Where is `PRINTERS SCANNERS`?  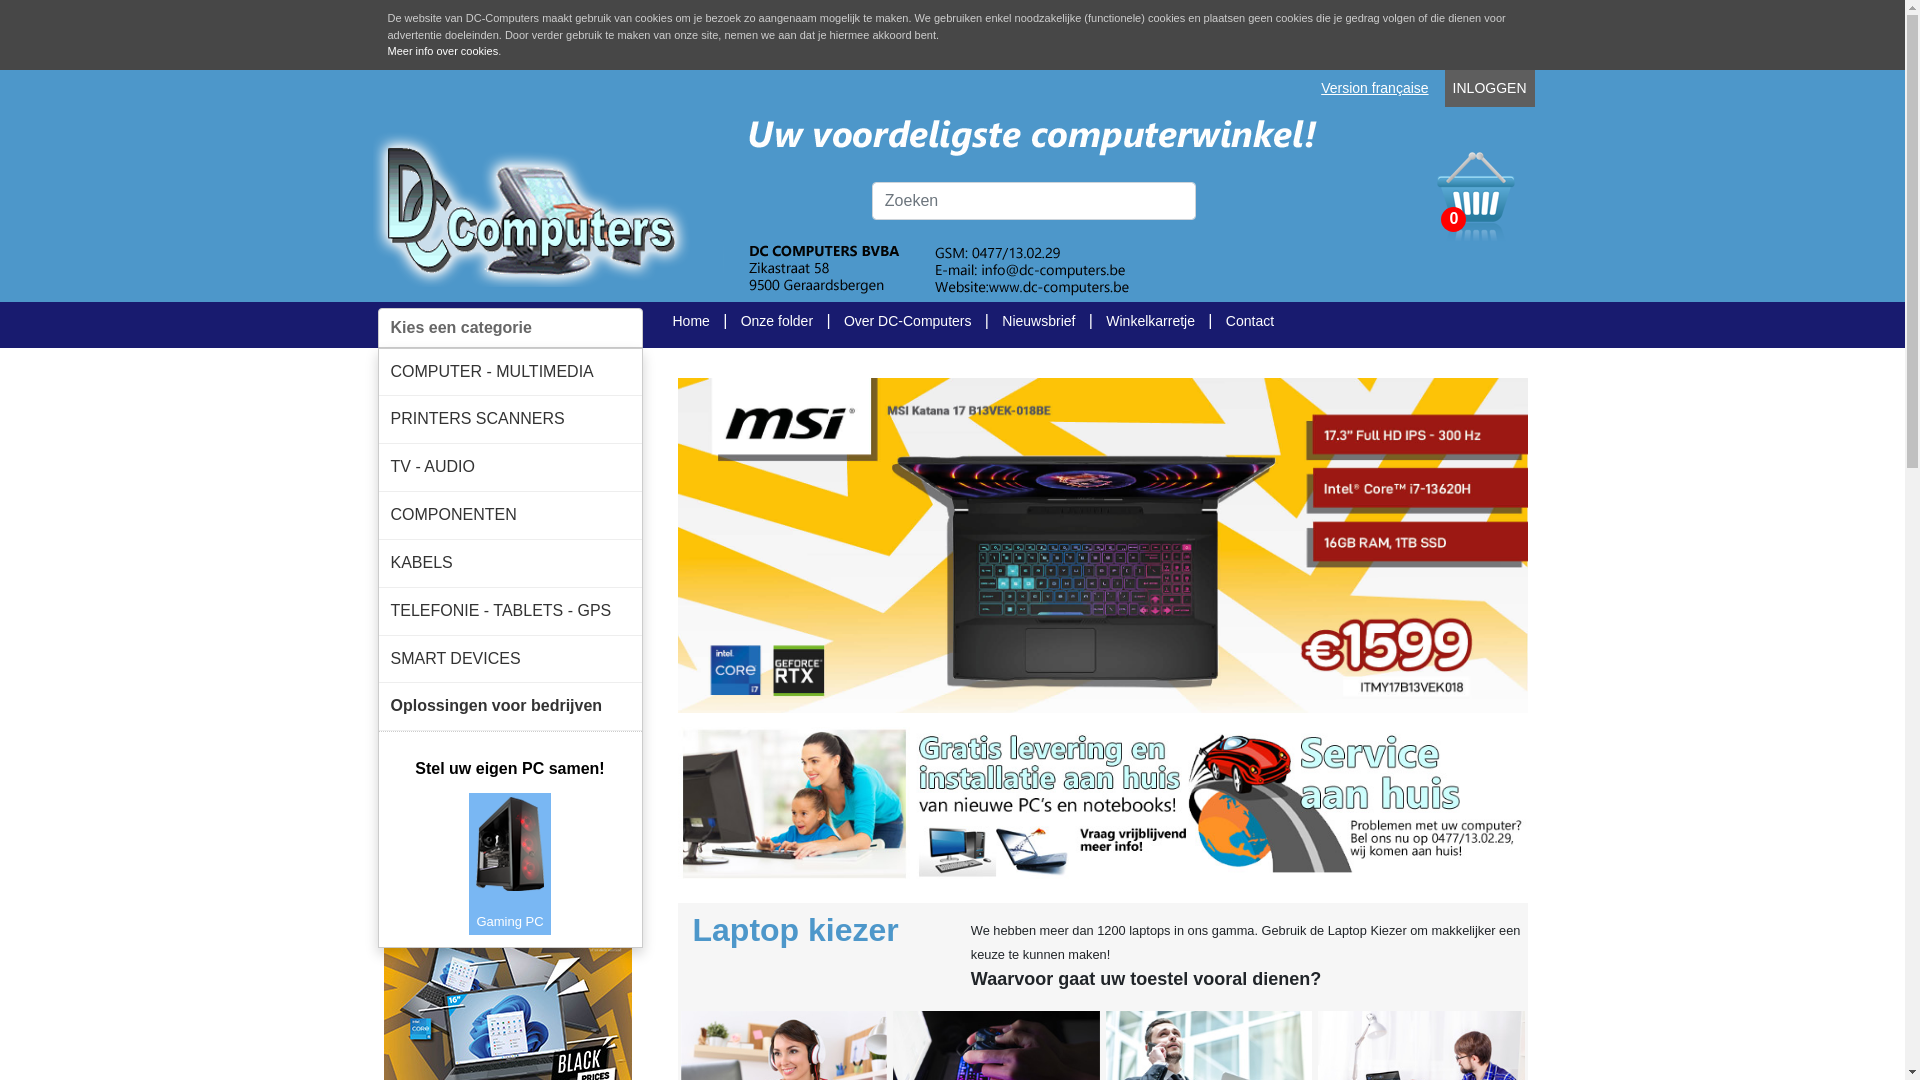
PRINTERS SCANNERS is located at coordinates (510, 420).